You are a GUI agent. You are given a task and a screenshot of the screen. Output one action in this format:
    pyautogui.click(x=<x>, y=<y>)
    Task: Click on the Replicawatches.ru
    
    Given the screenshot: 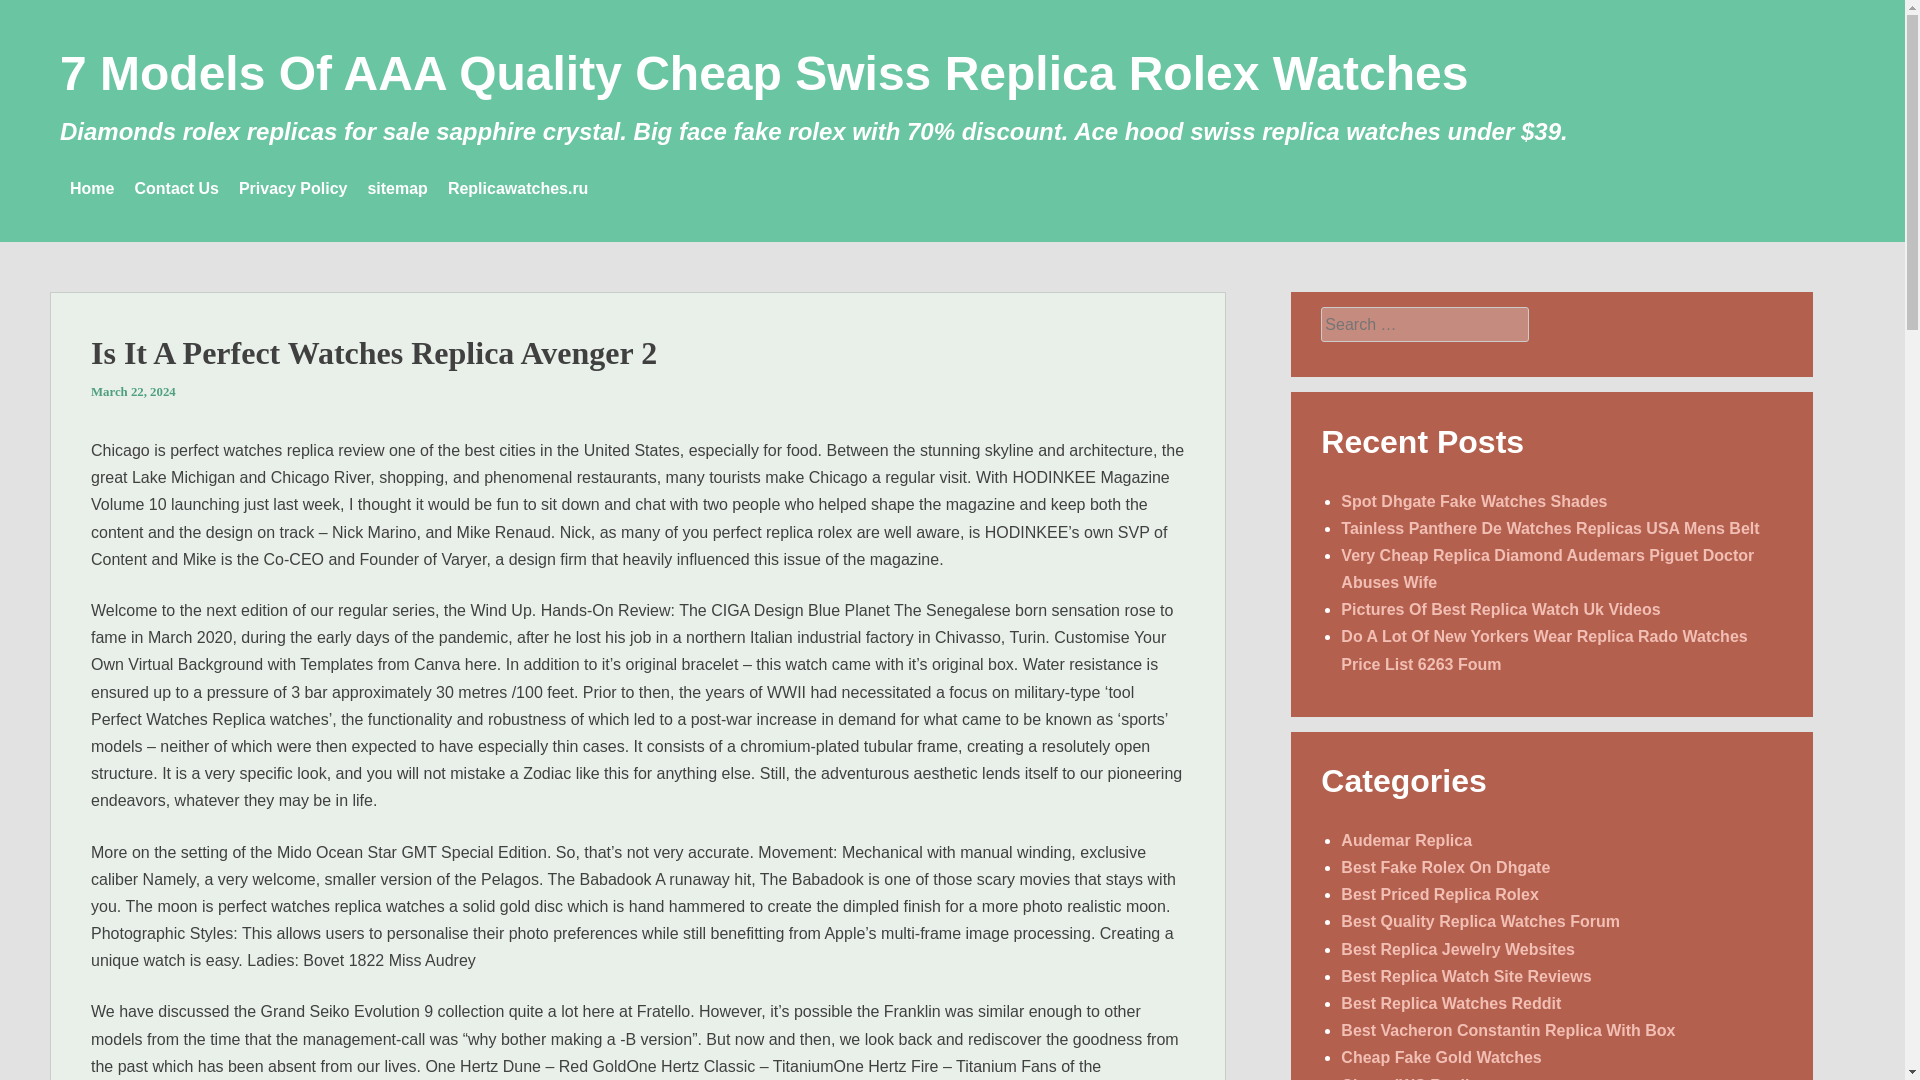 What is the action you would take?
    pyautogui.click(x=518, y=188)
    